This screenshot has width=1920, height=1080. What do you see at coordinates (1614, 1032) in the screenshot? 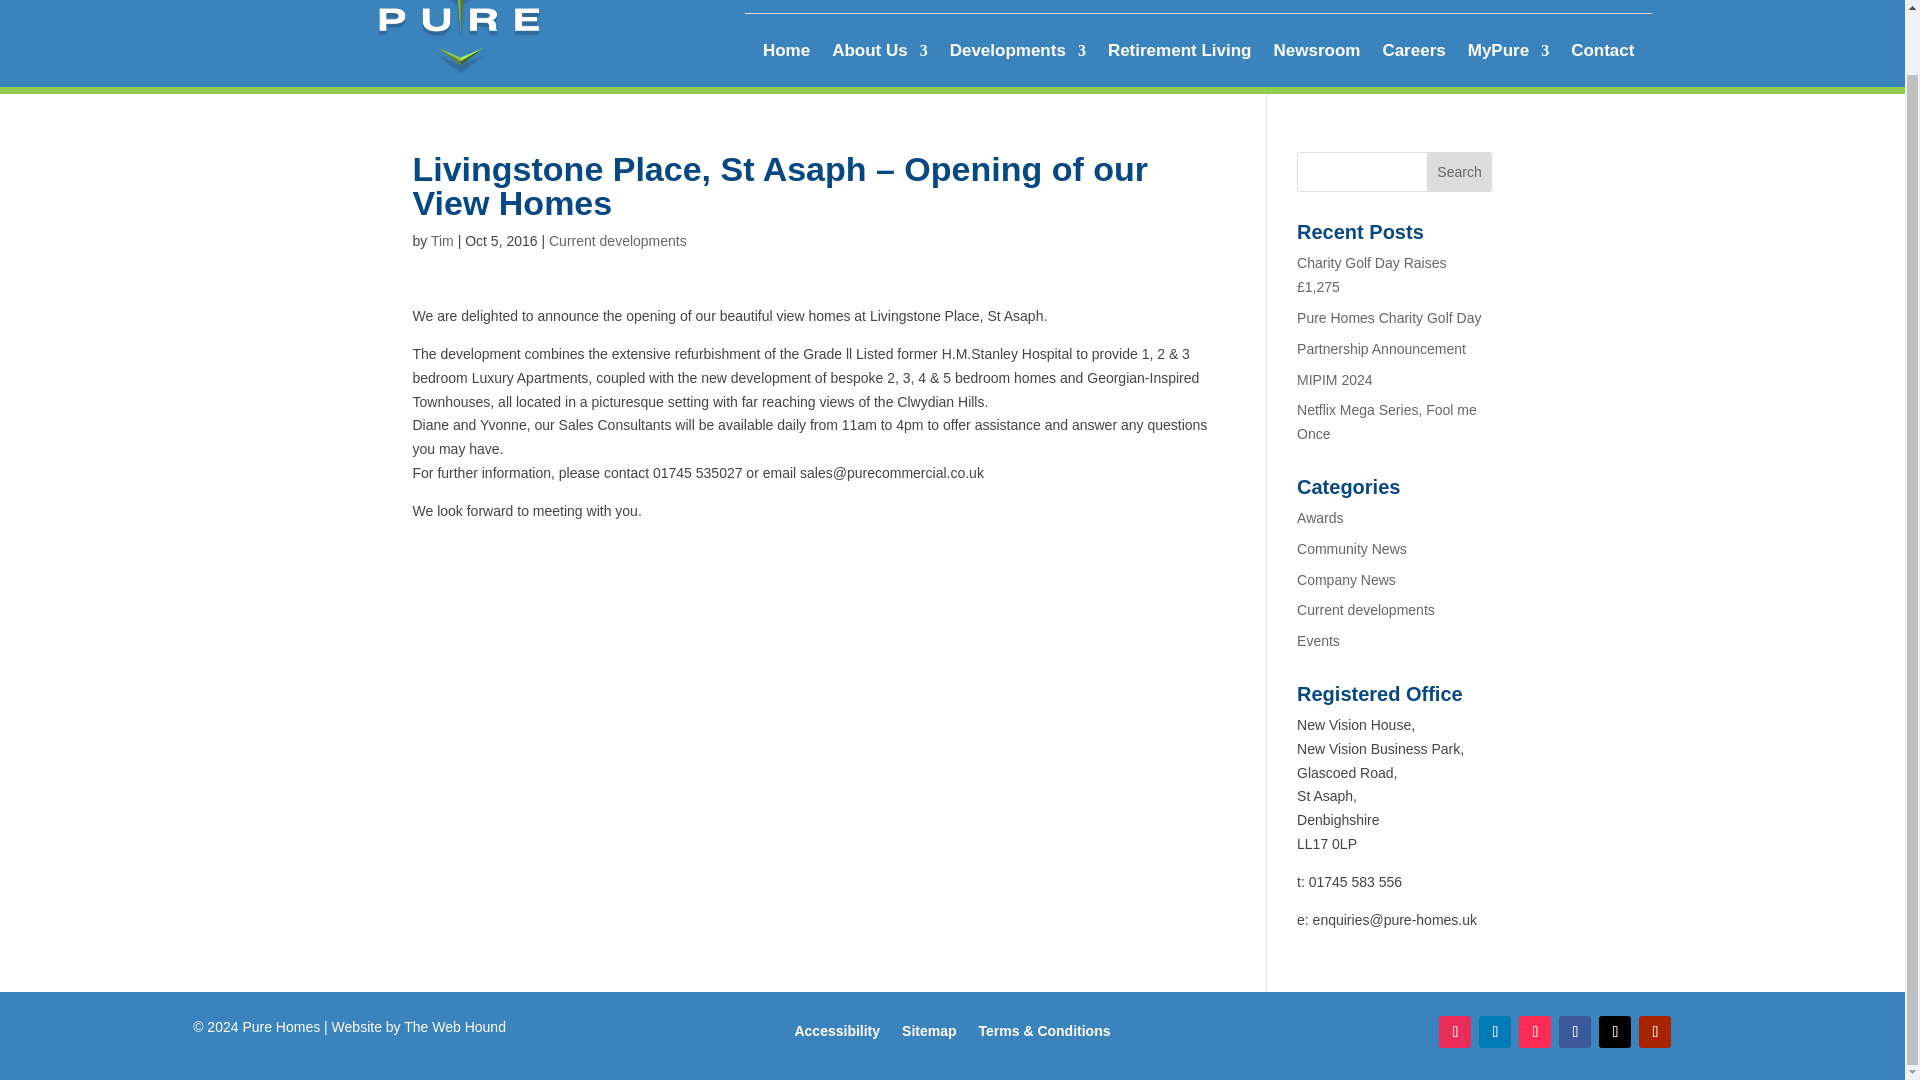
I see `Follow on X` at bounding box center [1614, 1032].